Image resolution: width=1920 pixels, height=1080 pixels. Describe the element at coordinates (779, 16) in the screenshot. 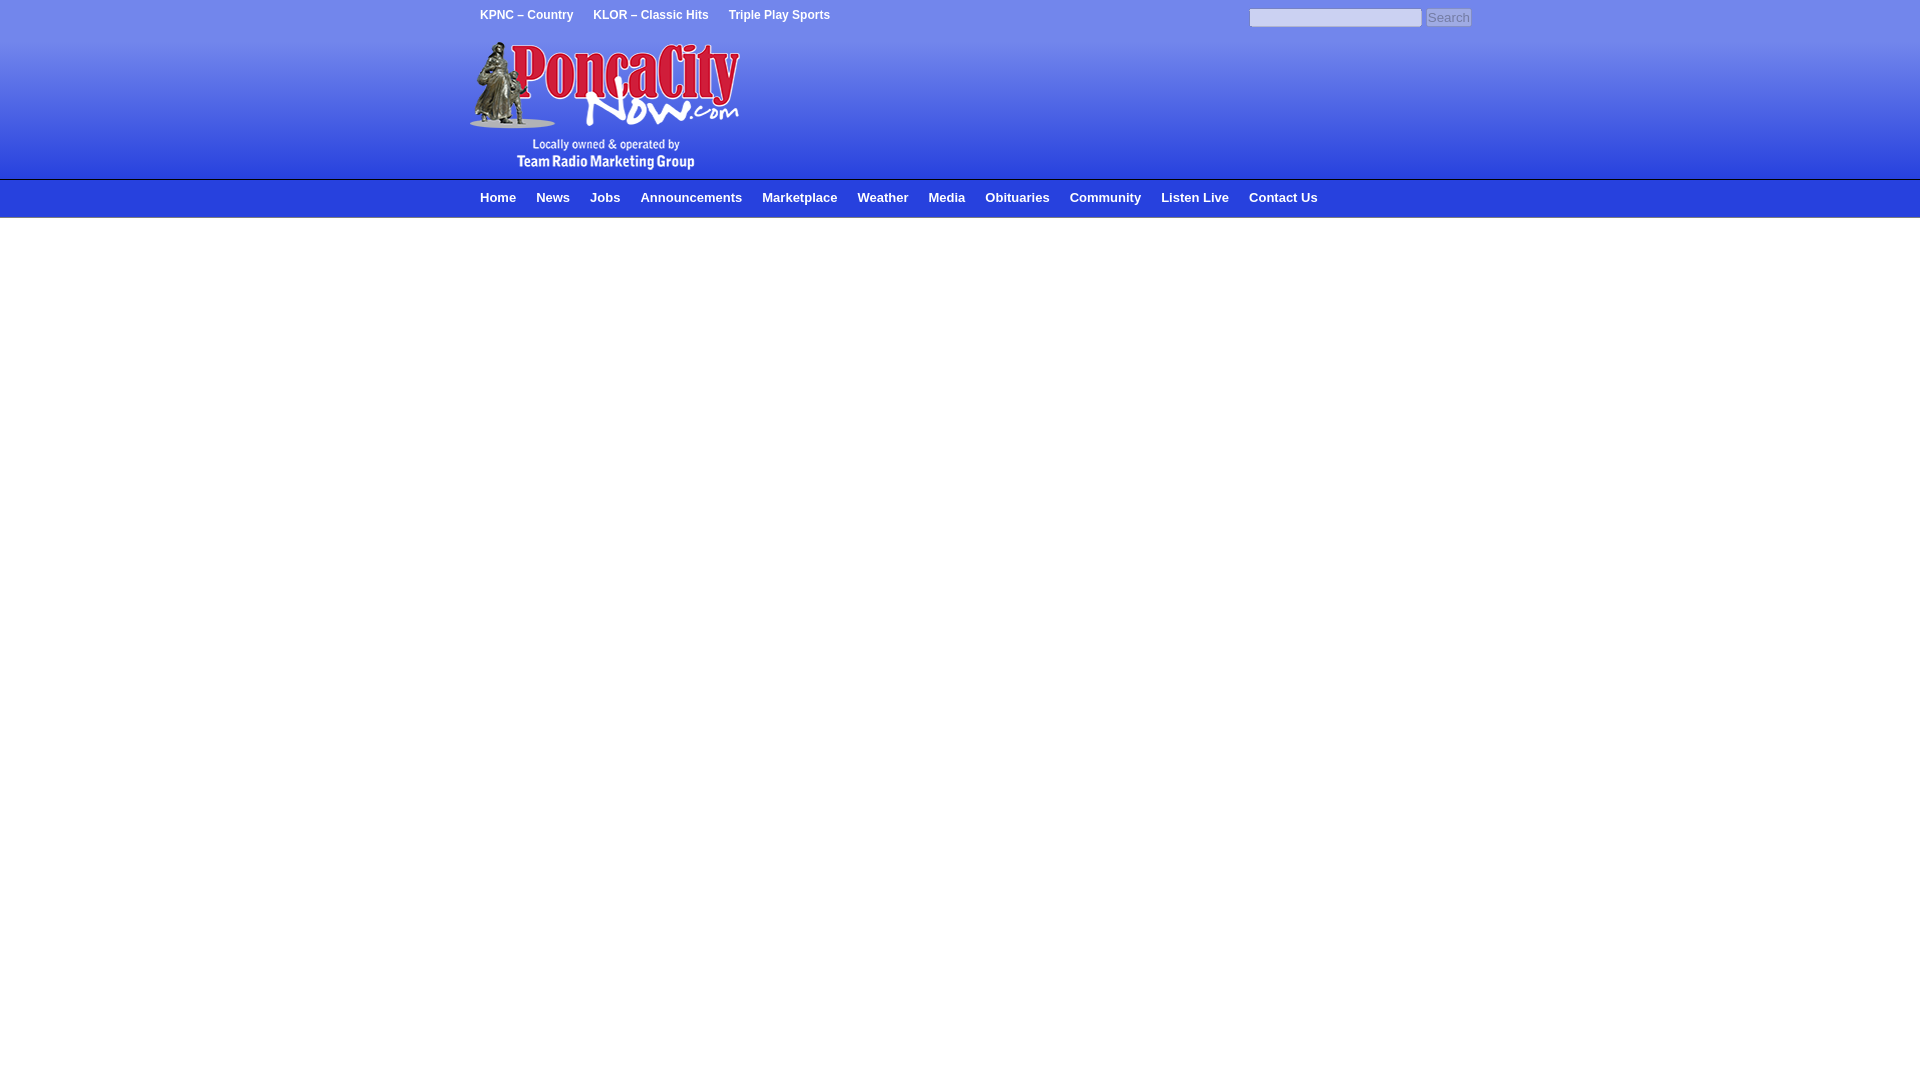

I see `Triple Play Sports` at that location.